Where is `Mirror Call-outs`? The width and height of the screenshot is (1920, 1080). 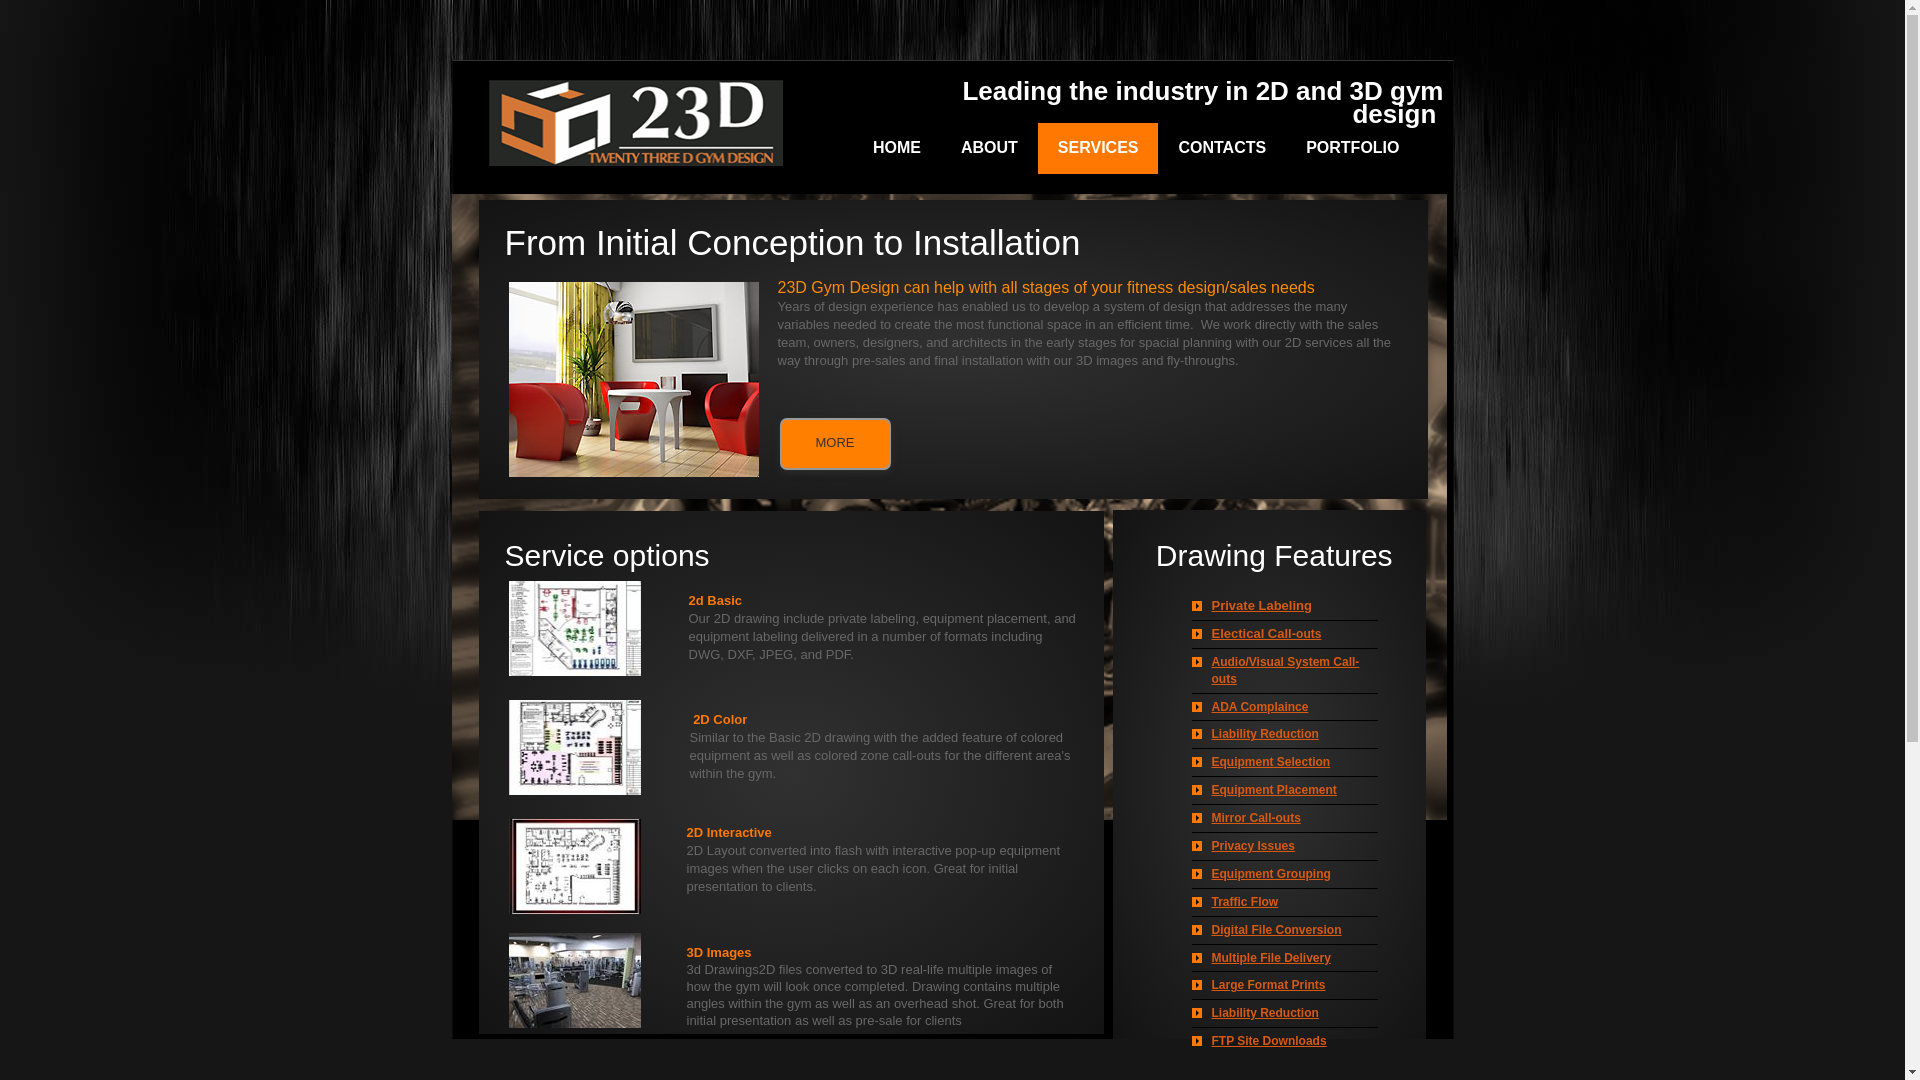 Mirror Call-outs is located at coordinates (1256, 818).